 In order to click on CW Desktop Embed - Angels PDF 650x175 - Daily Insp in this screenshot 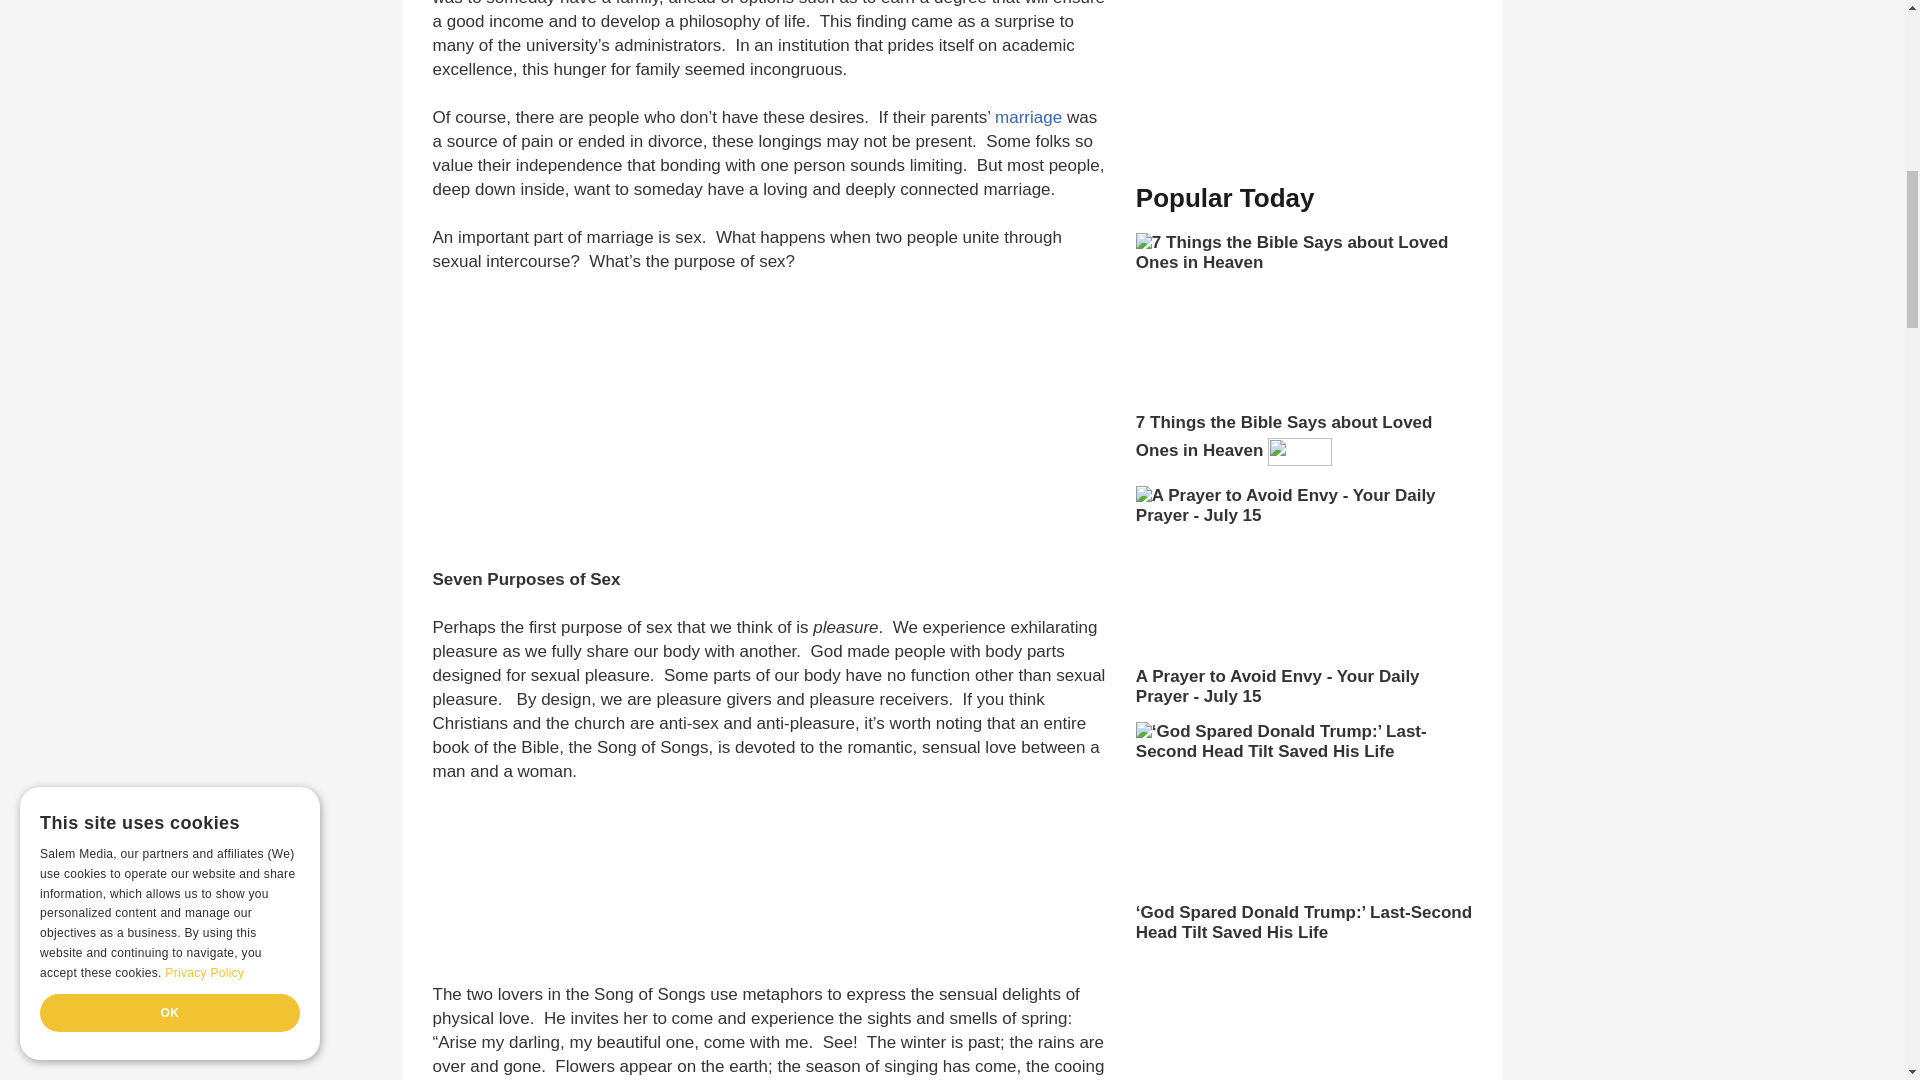, I will do `click(744, 882)`.